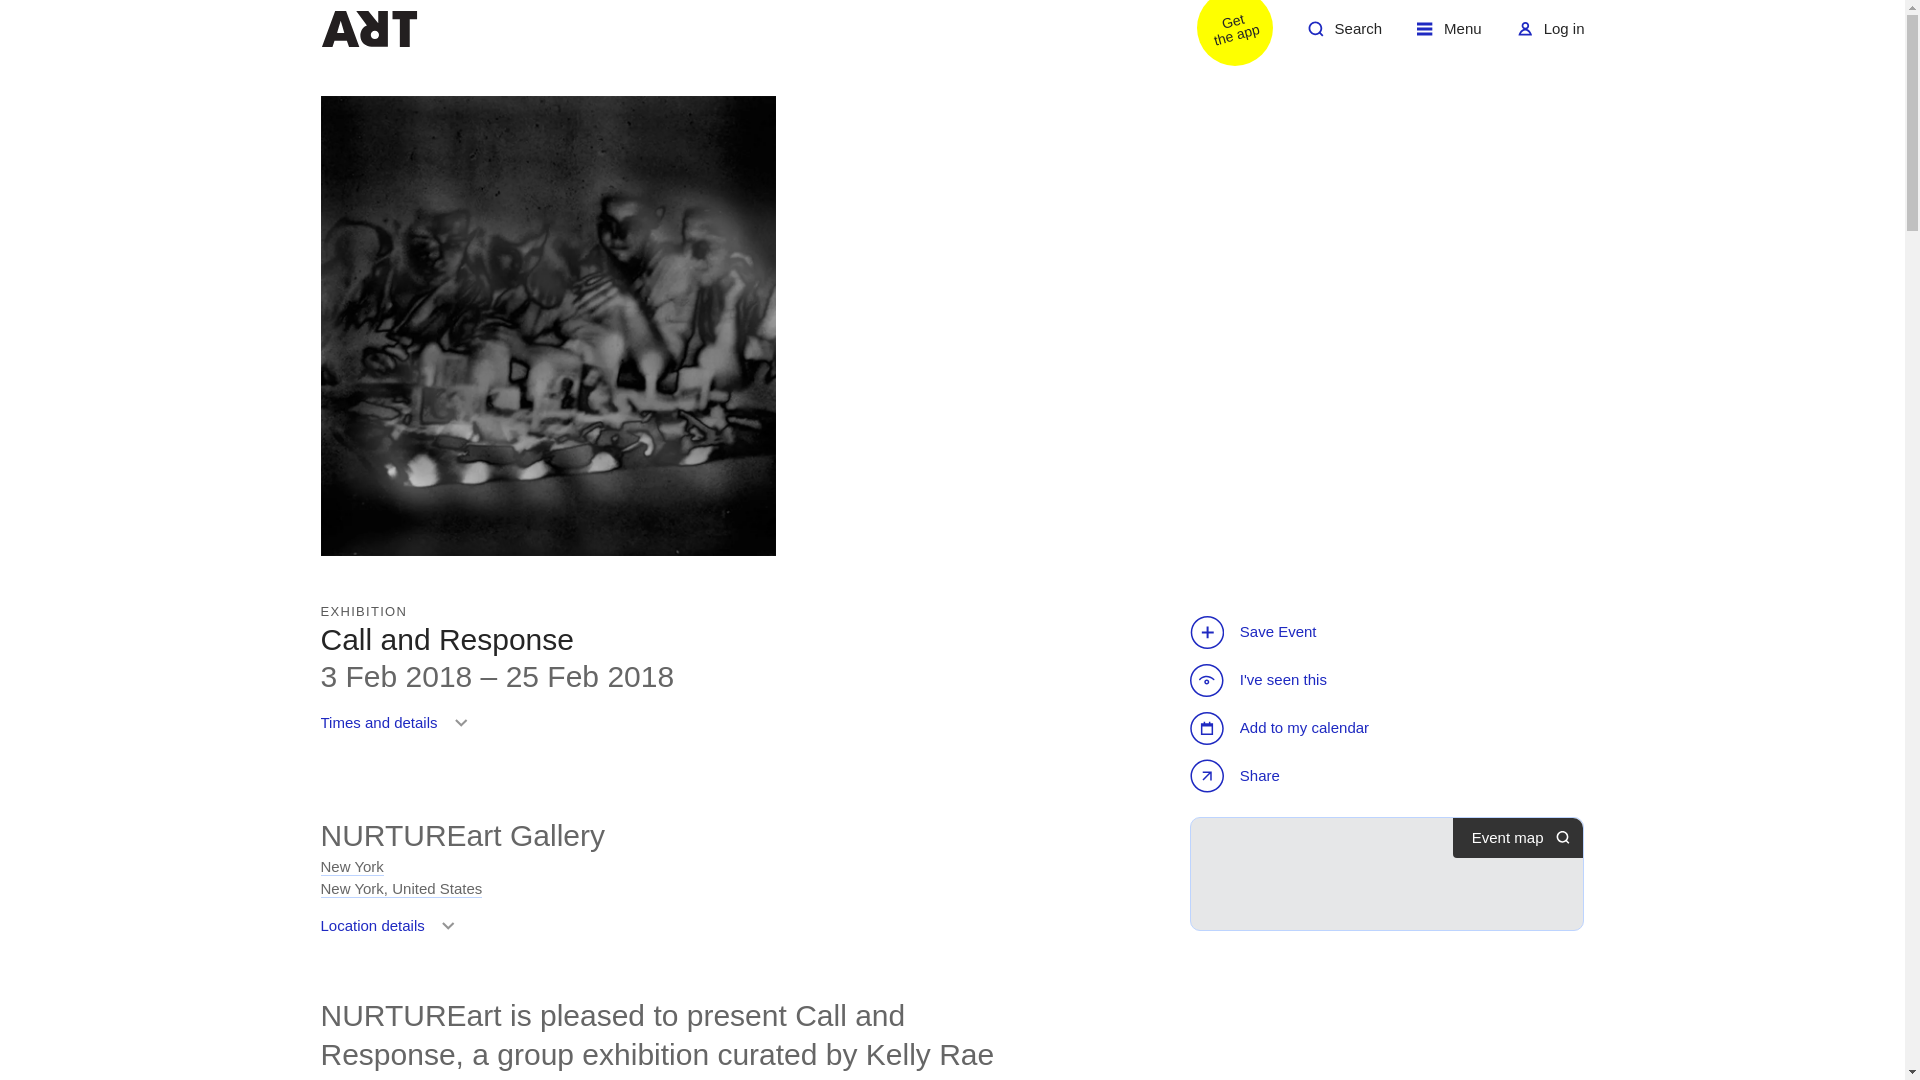 The image size is (1920, 1080). What do you see at coordinates (1344, 36) in the screenshot?
I see `Add to my calendar` at bounding box center [1344, 36].